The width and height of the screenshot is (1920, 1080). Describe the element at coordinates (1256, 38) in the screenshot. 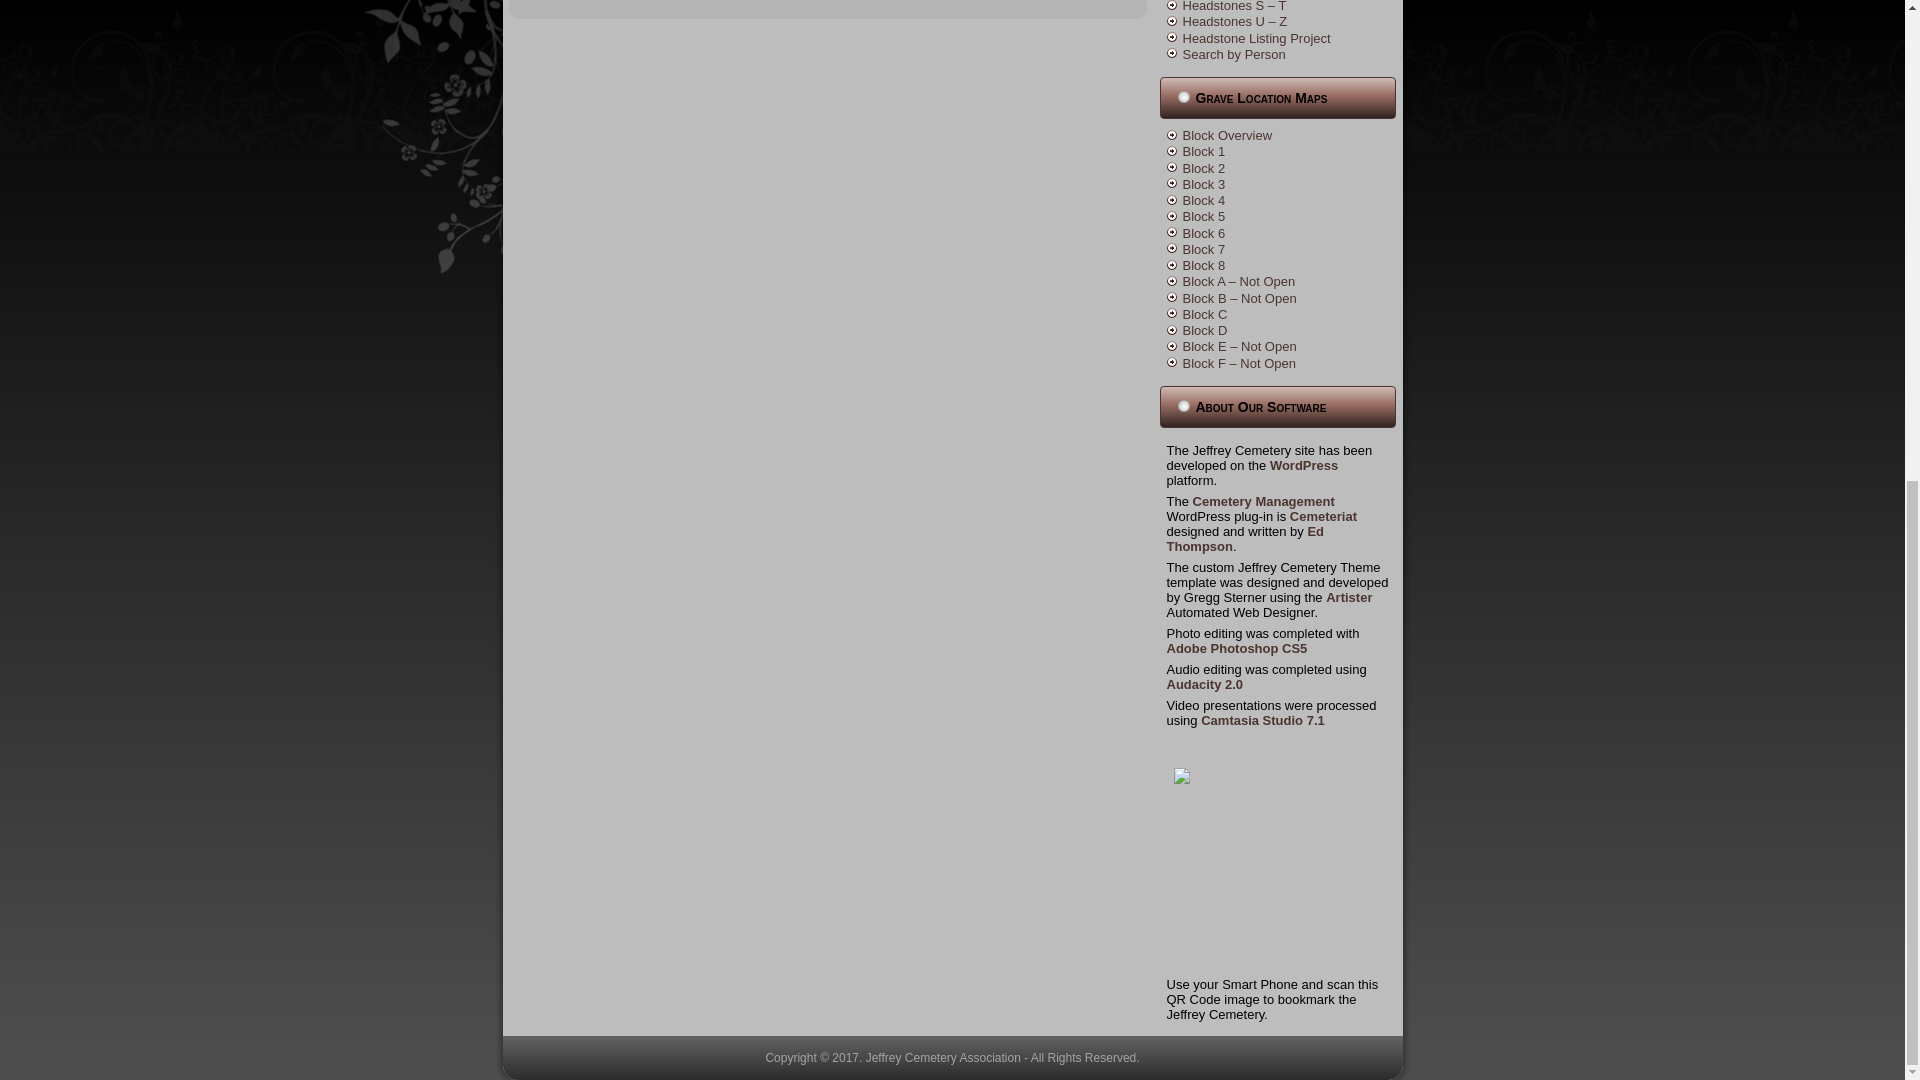

I see `Headstone Listing Project` at that location.